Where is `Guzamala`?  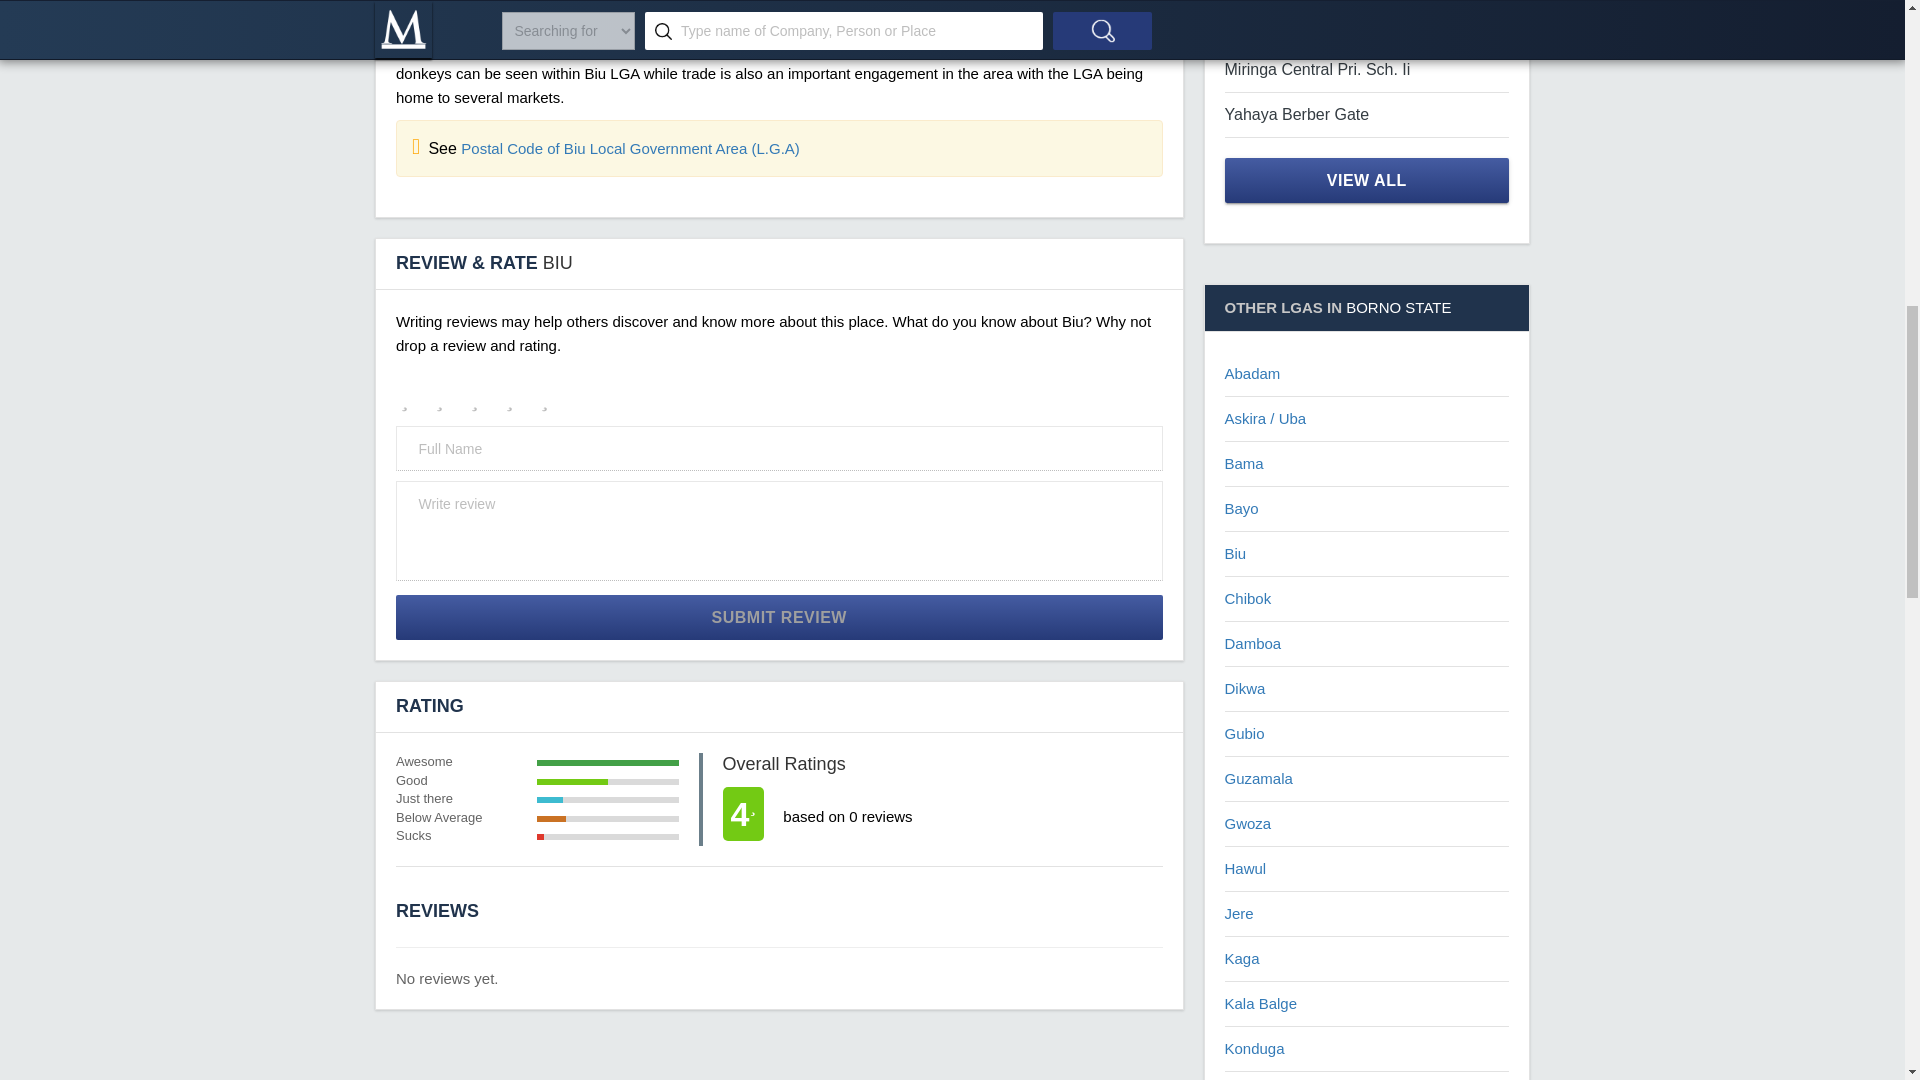 Guzamala is located at coordinates (1258, 778).